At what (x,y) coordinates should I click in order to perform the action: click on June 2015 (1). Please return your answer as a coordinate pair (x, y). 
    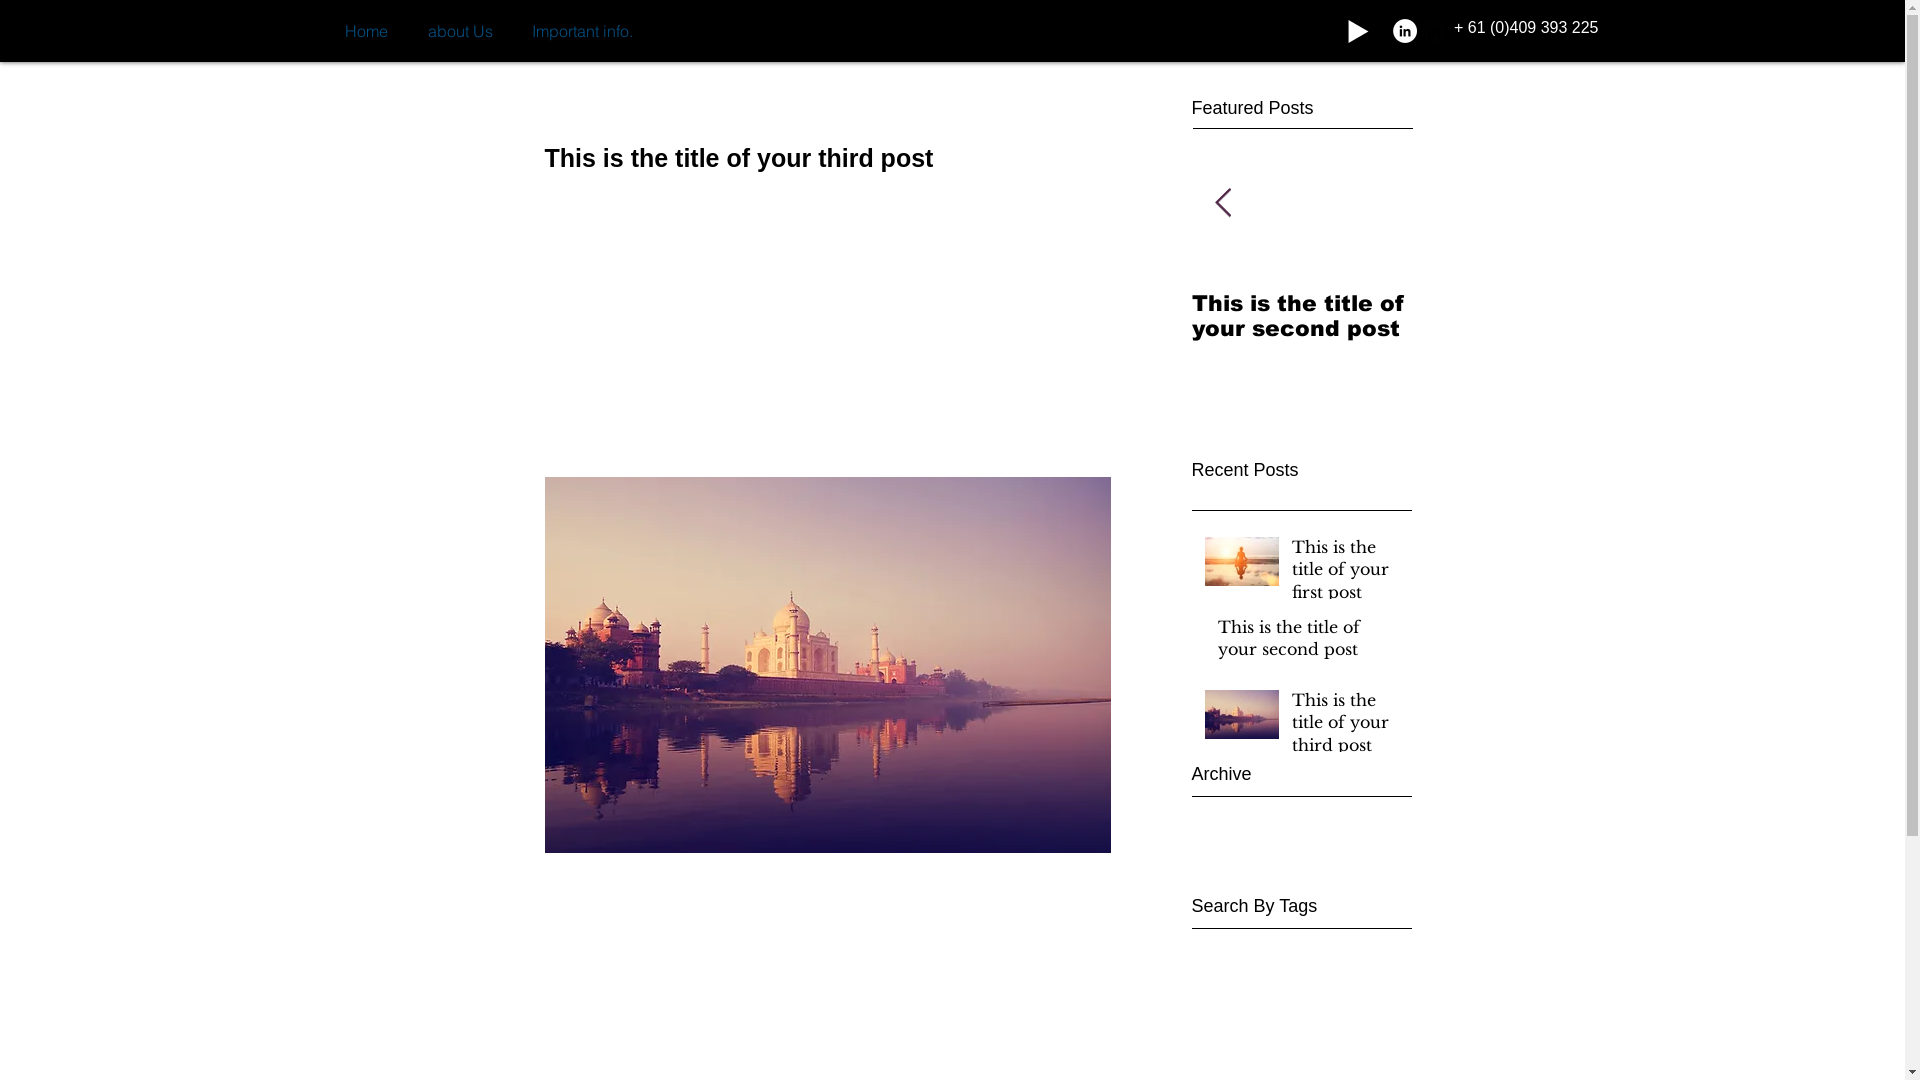
    Looking at the image, I should click on (1297, 839).